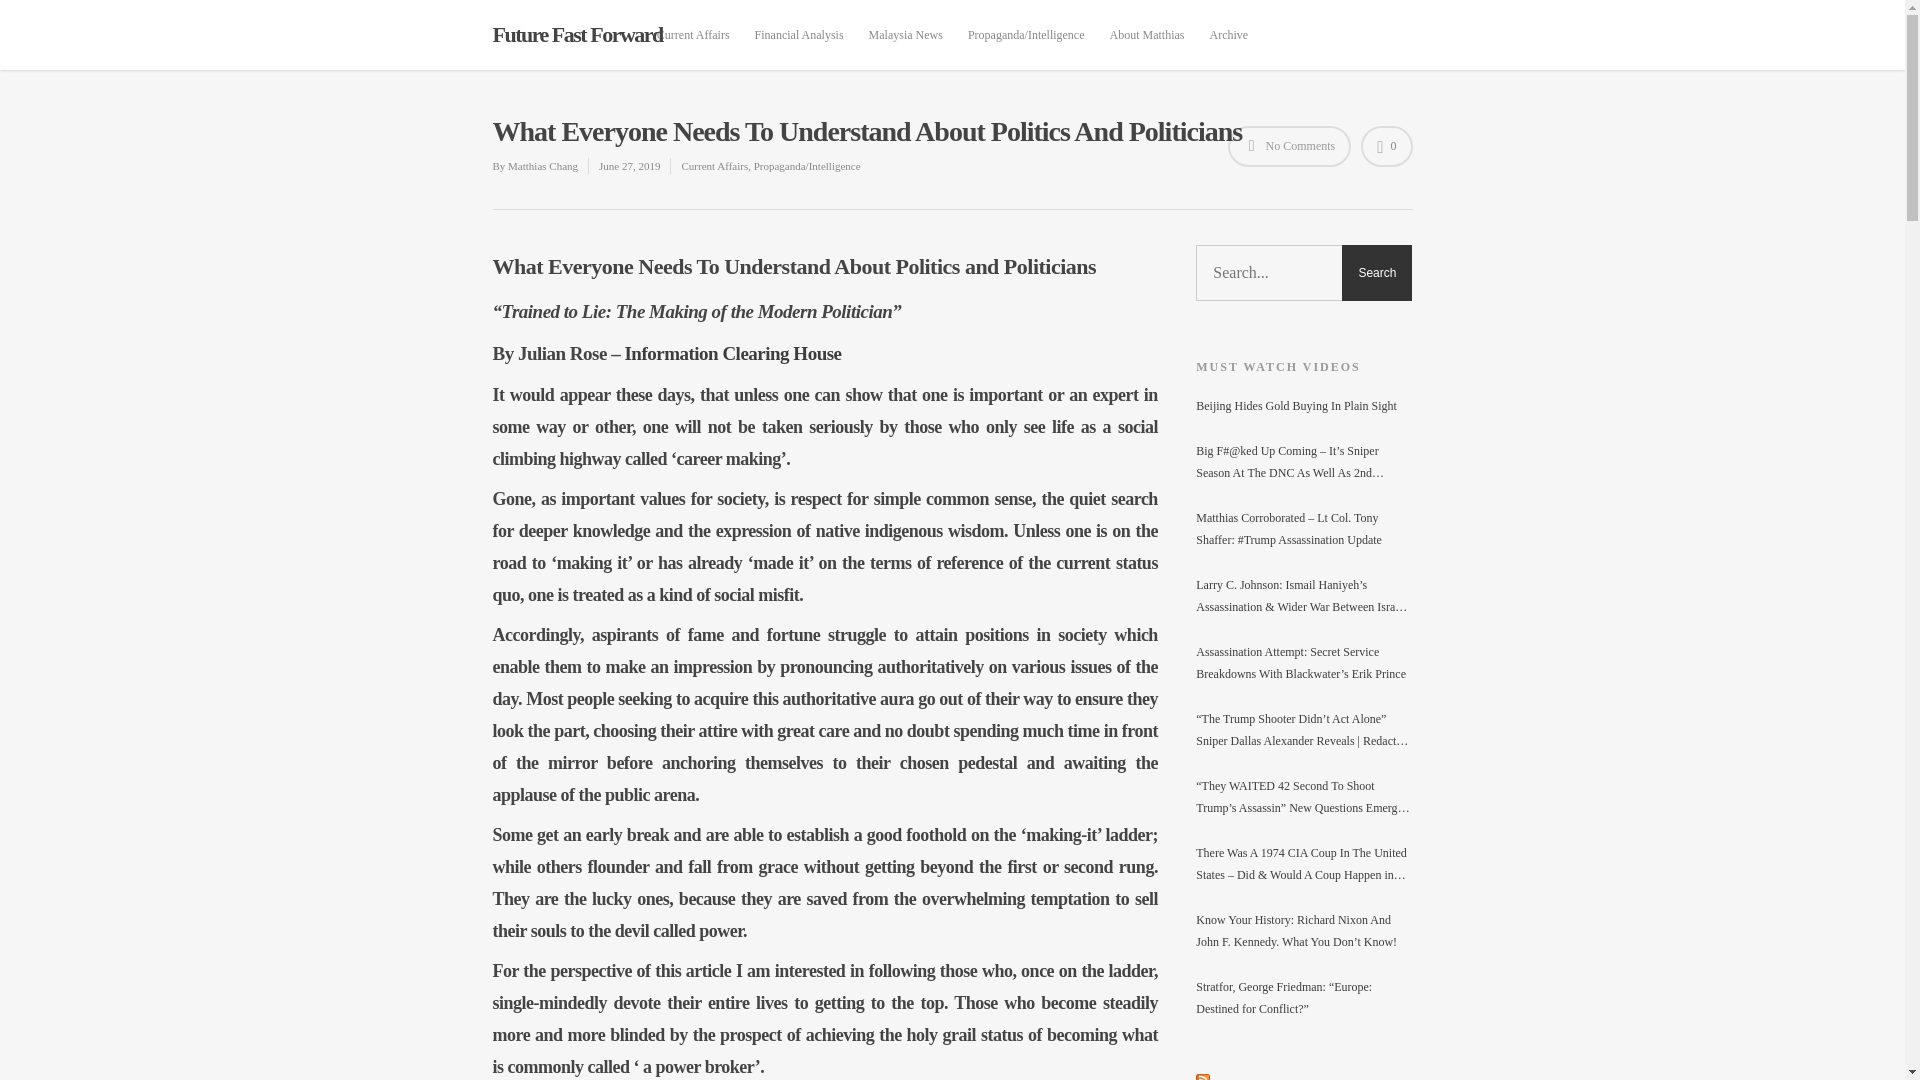 This screenshot has height=1080, width=1920. I want to click on 0, so click(1386, 146).